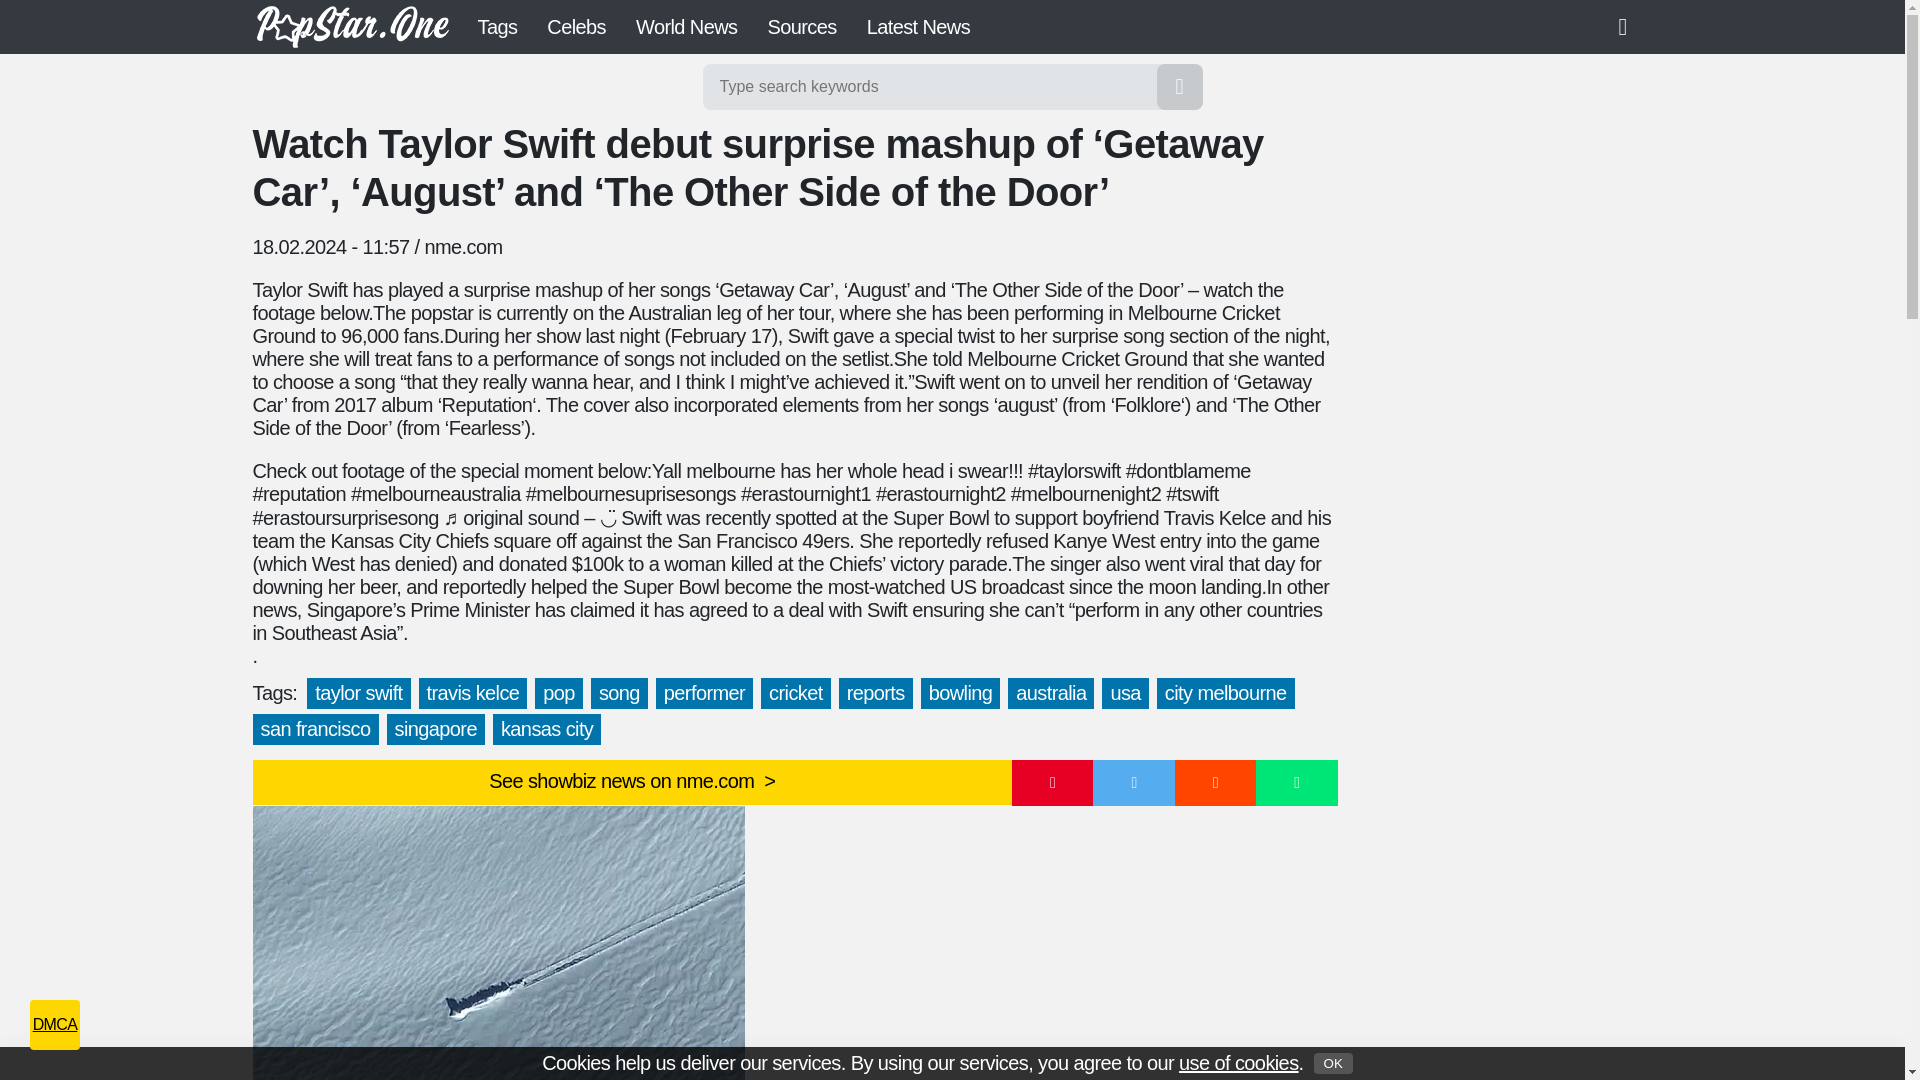  Describe the element at coordinates (686, 27) in the screenshot. I see `World News` at that location.